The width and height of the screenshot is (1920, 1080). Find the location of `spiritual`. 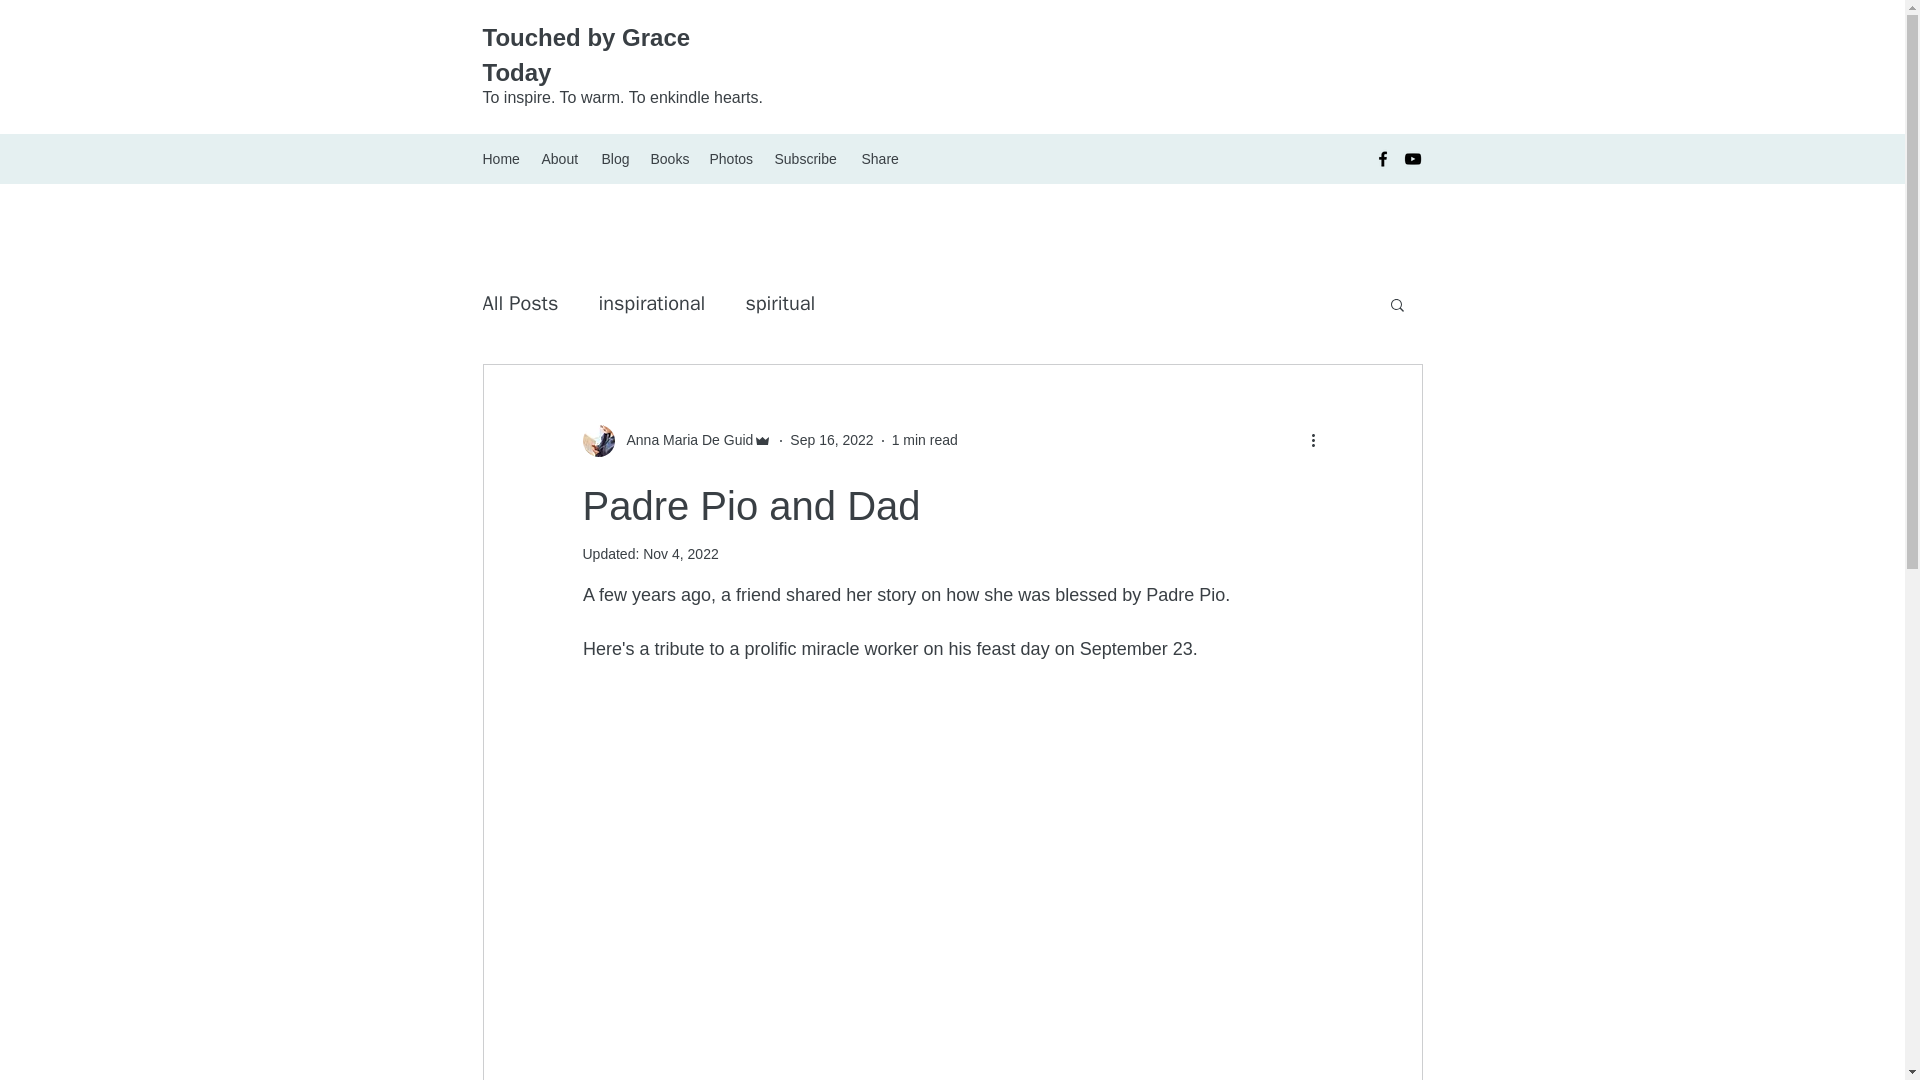

spiritual is located at coordinates (779, 304).